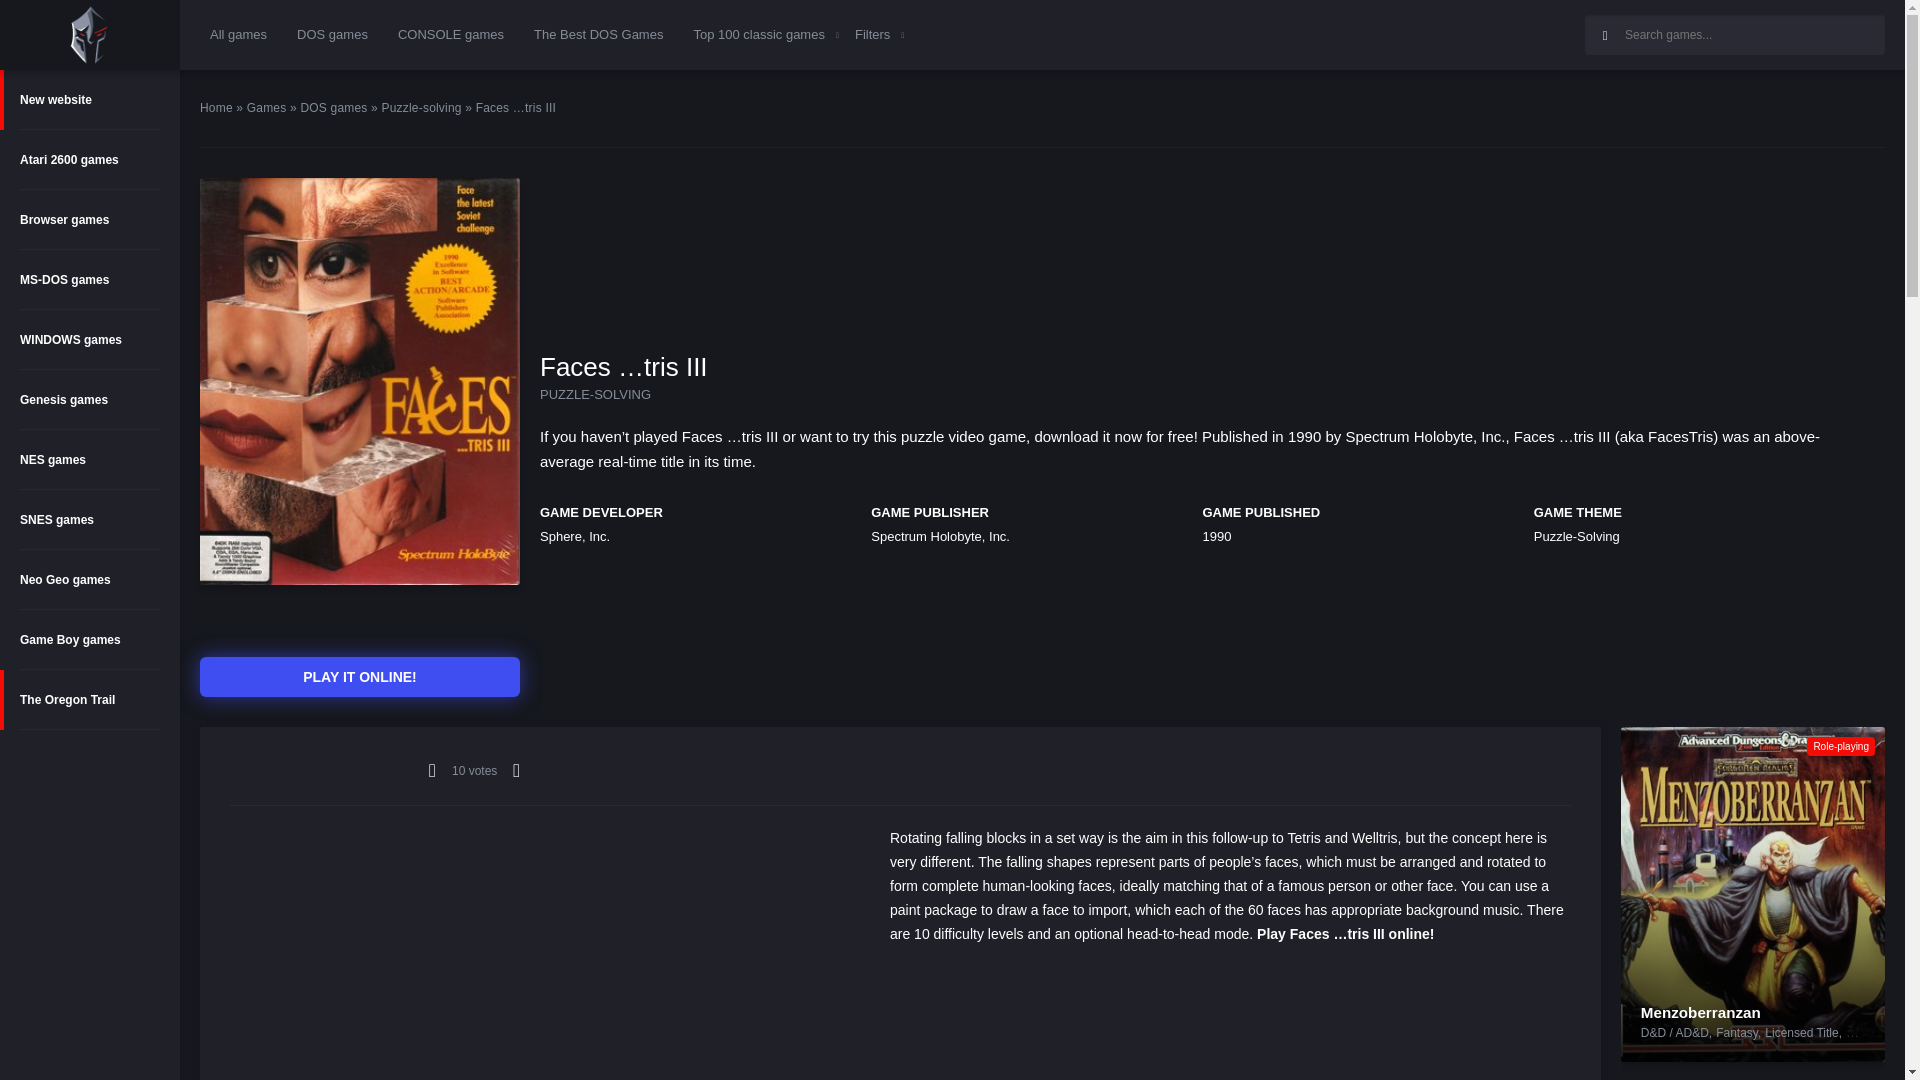  I want to click on The Best DOS Games, so click(598, 34).